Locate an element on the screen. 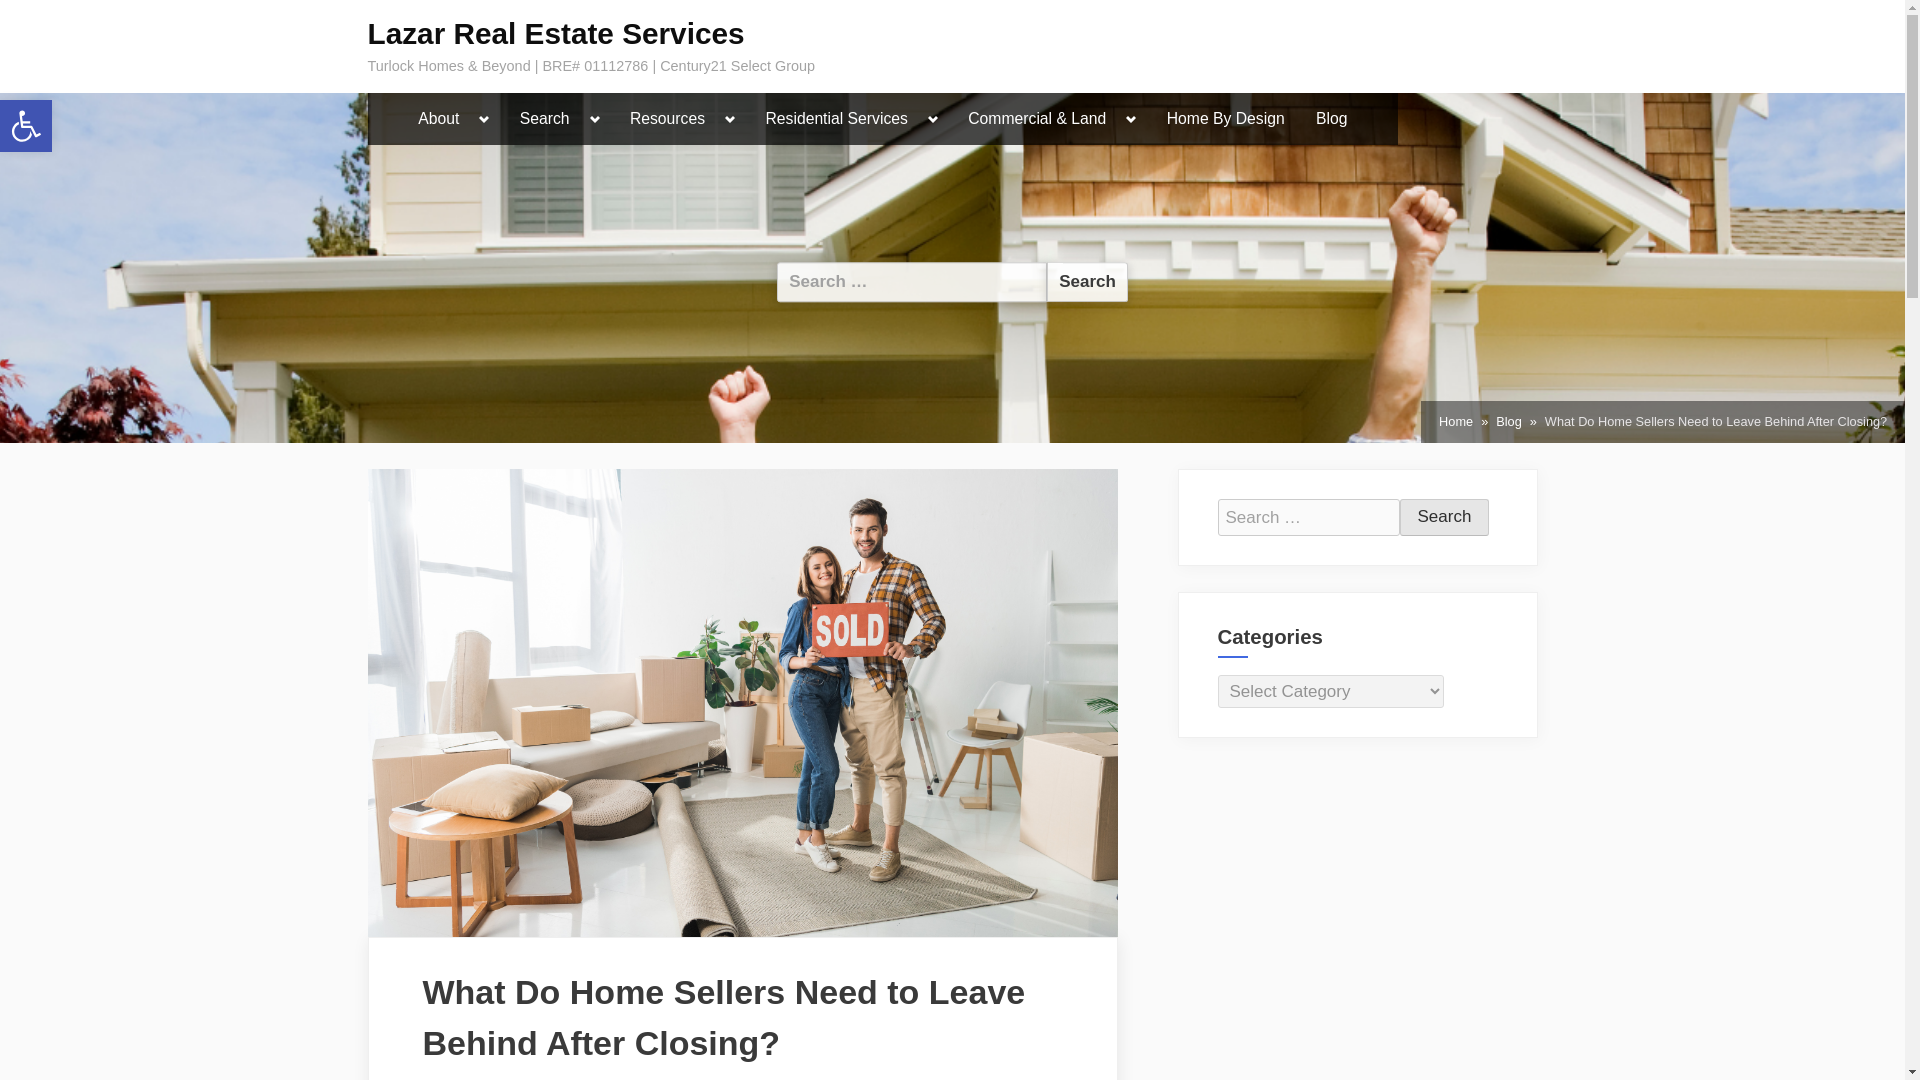 This screenshot has height=1080, width=1920. Search is located at coordinates (556, 33).